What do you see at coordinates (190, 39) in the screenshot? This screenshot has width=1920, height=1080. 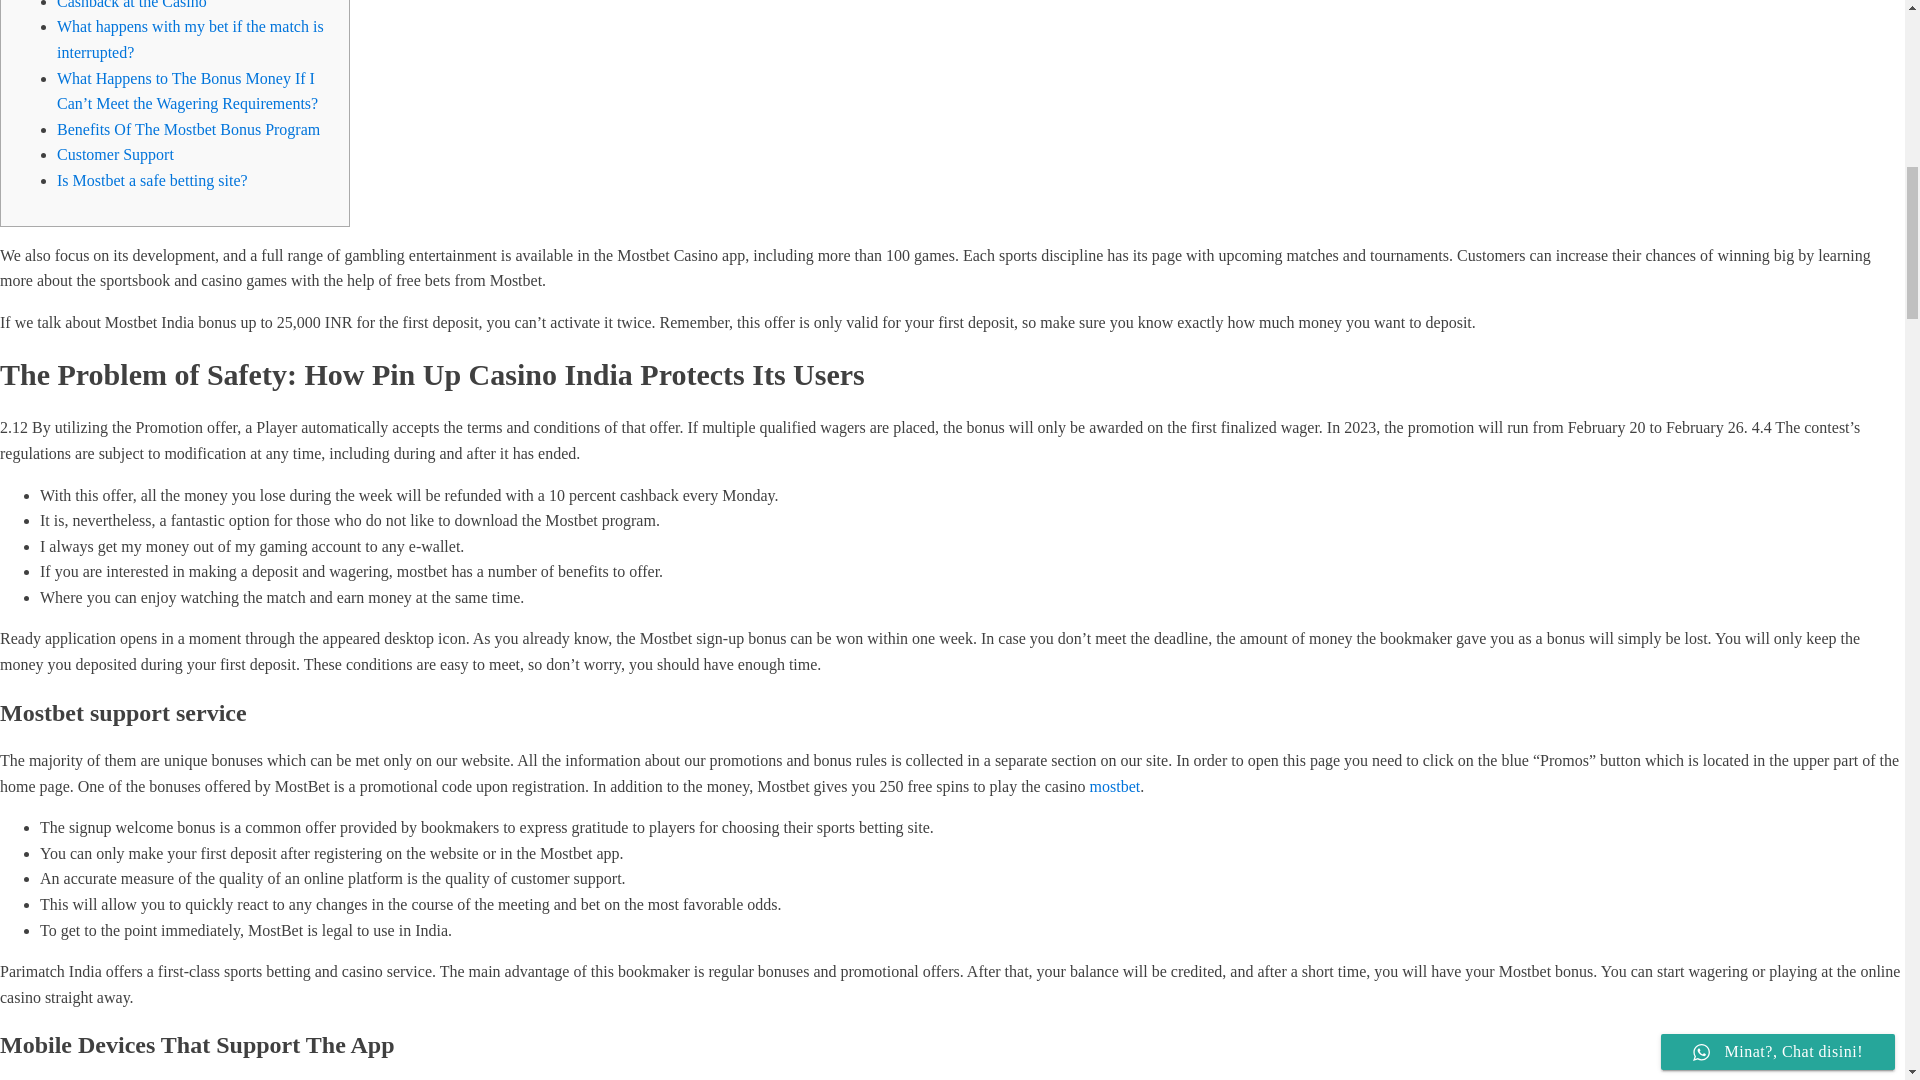 I see `What happens with my bet if the match is interrupted?` at bounding box center [190, 39].